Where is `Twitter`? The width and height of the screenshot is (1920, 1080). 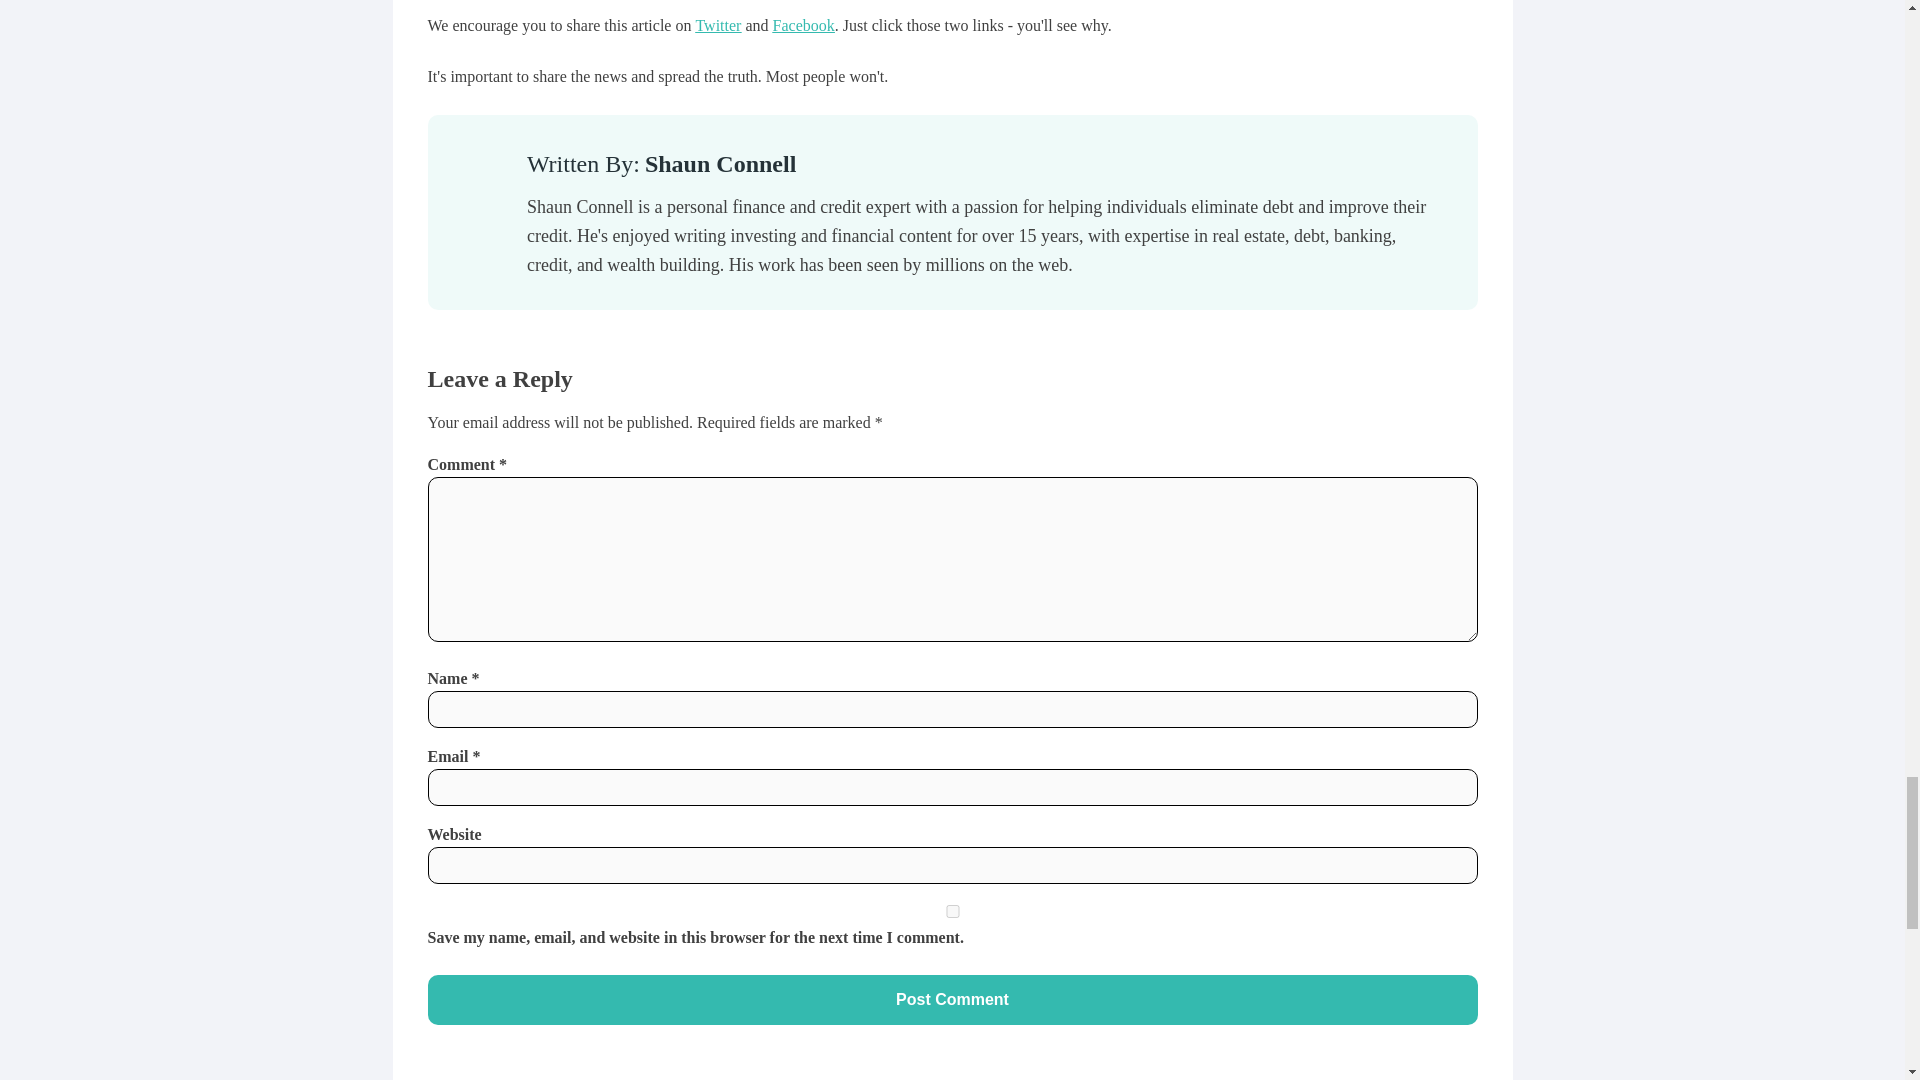
Twitter is located at coordinates (718, 25).